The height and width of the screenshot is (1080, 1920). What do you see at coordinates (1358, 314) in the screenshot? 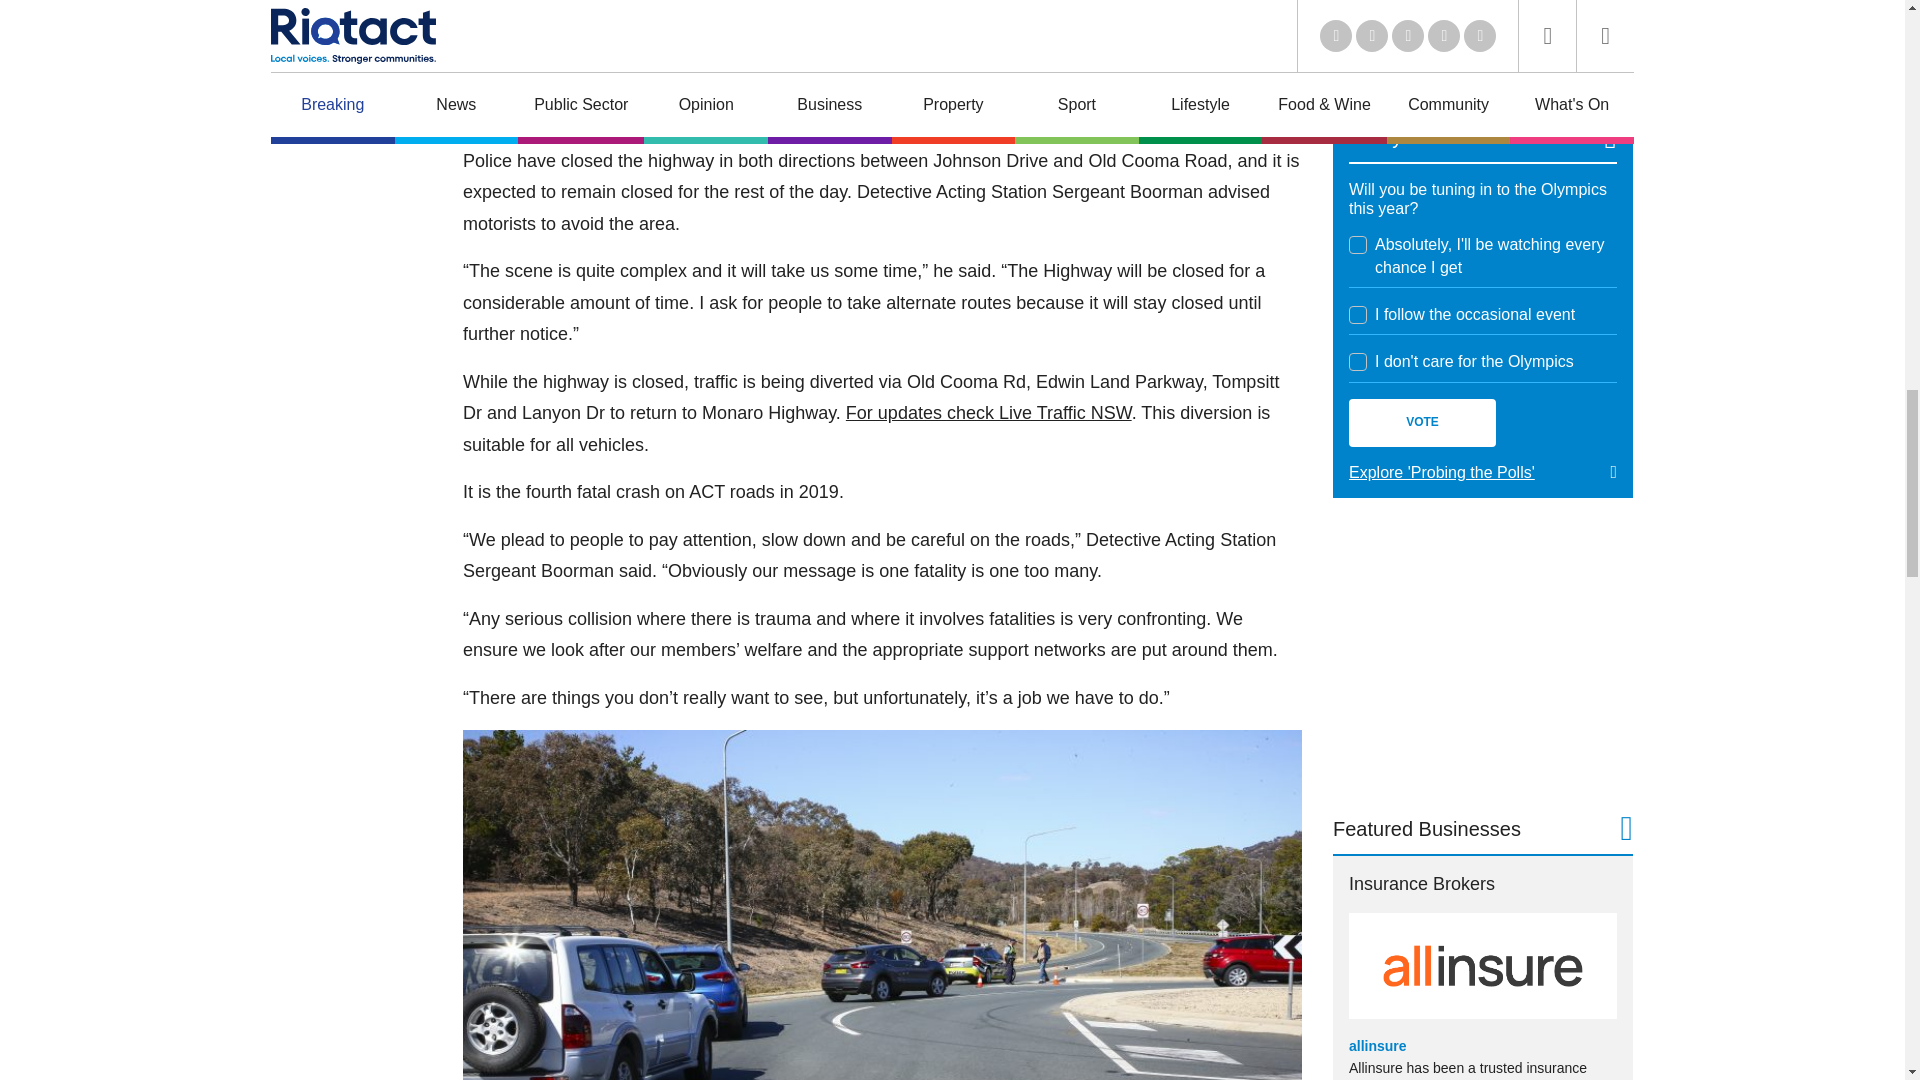
I see `2044` at bounding box center [1358, 314].